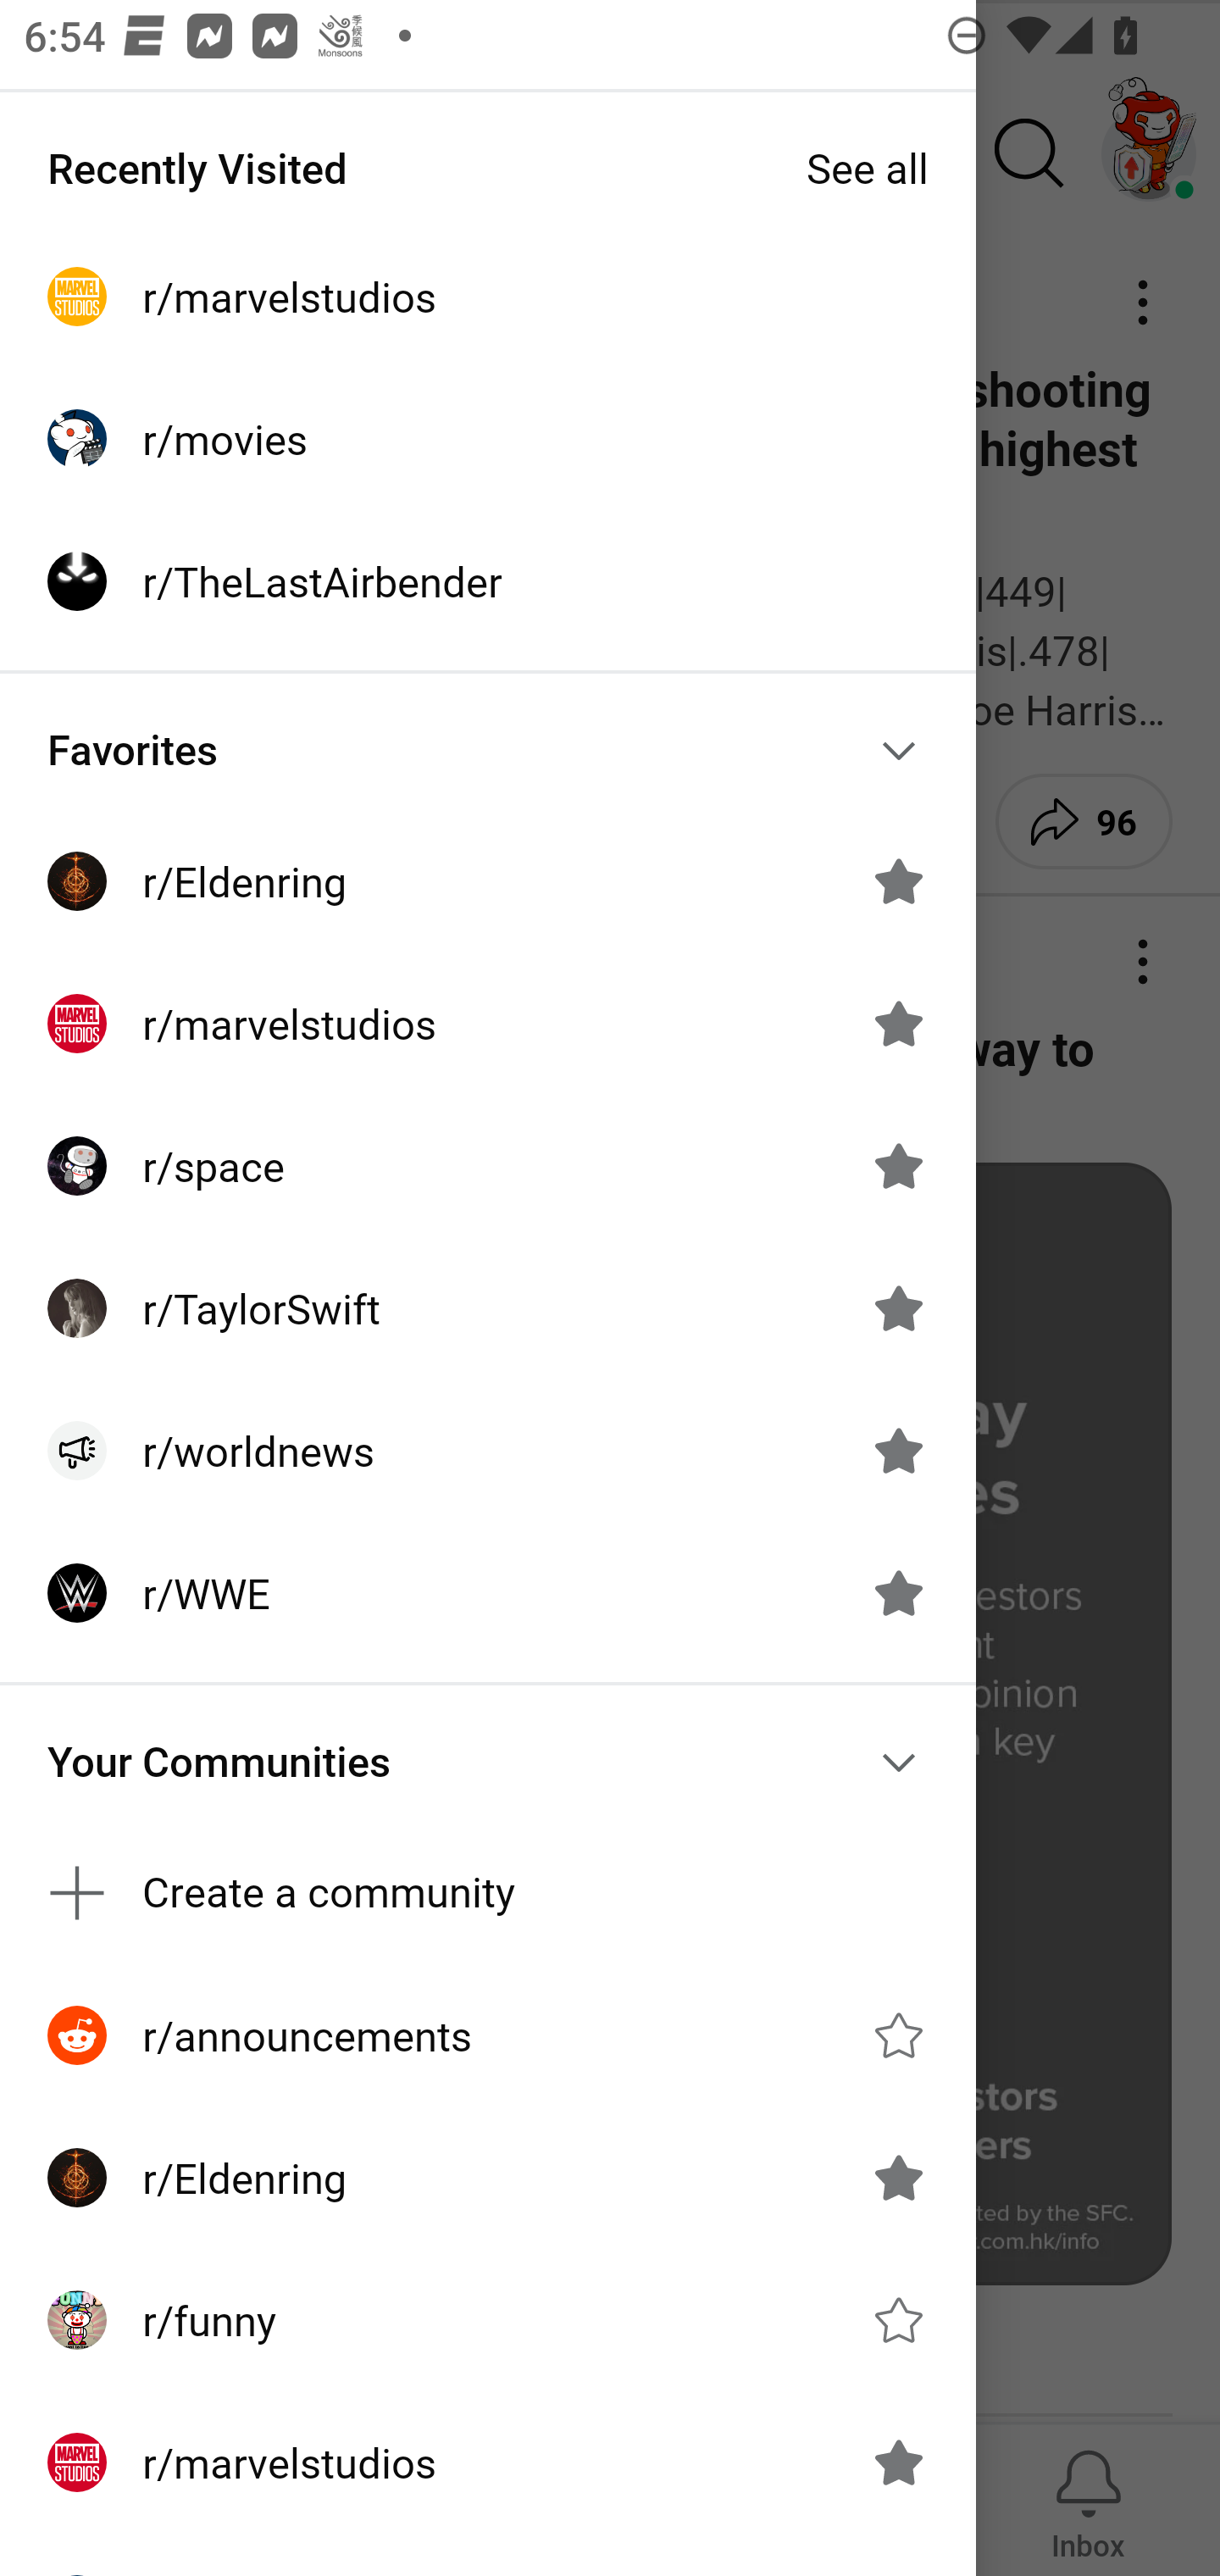 The image size is (1220, 2576). What do you see at coordinates (488, 880) in the screenshot?
I see `r/Eldenring Unfavorite r/Eldenring` at bounding box center [488, 880].